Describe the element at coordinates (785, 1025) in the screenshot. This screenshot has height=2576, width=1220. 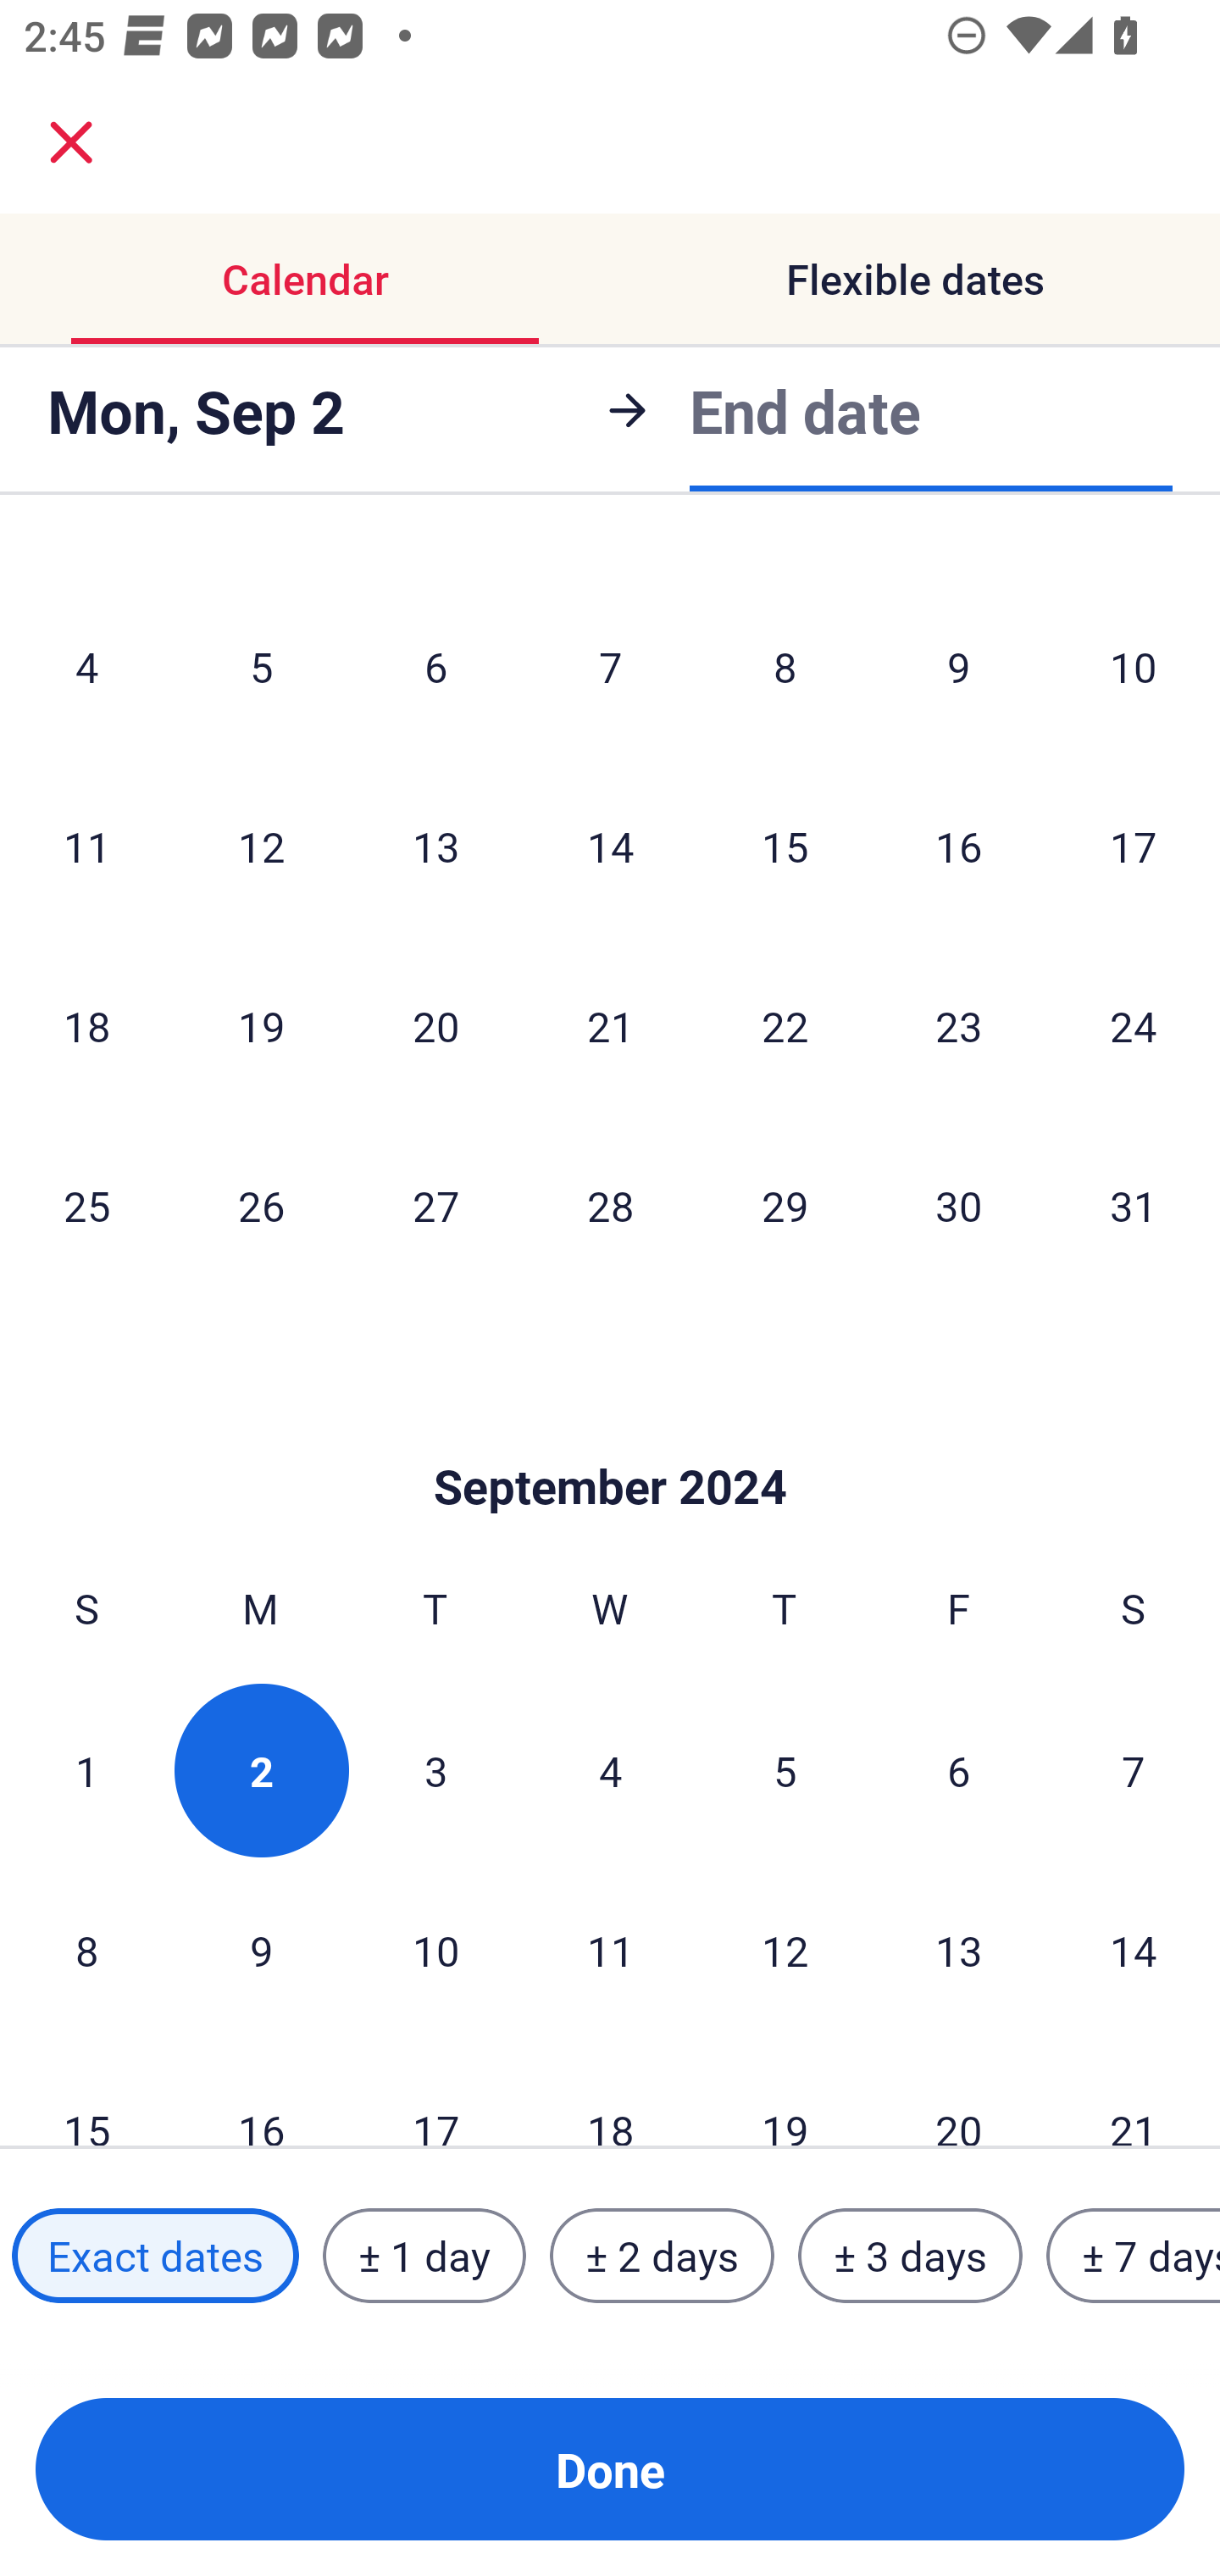
I see `22 Thursday, August 22, 2024` at that location.